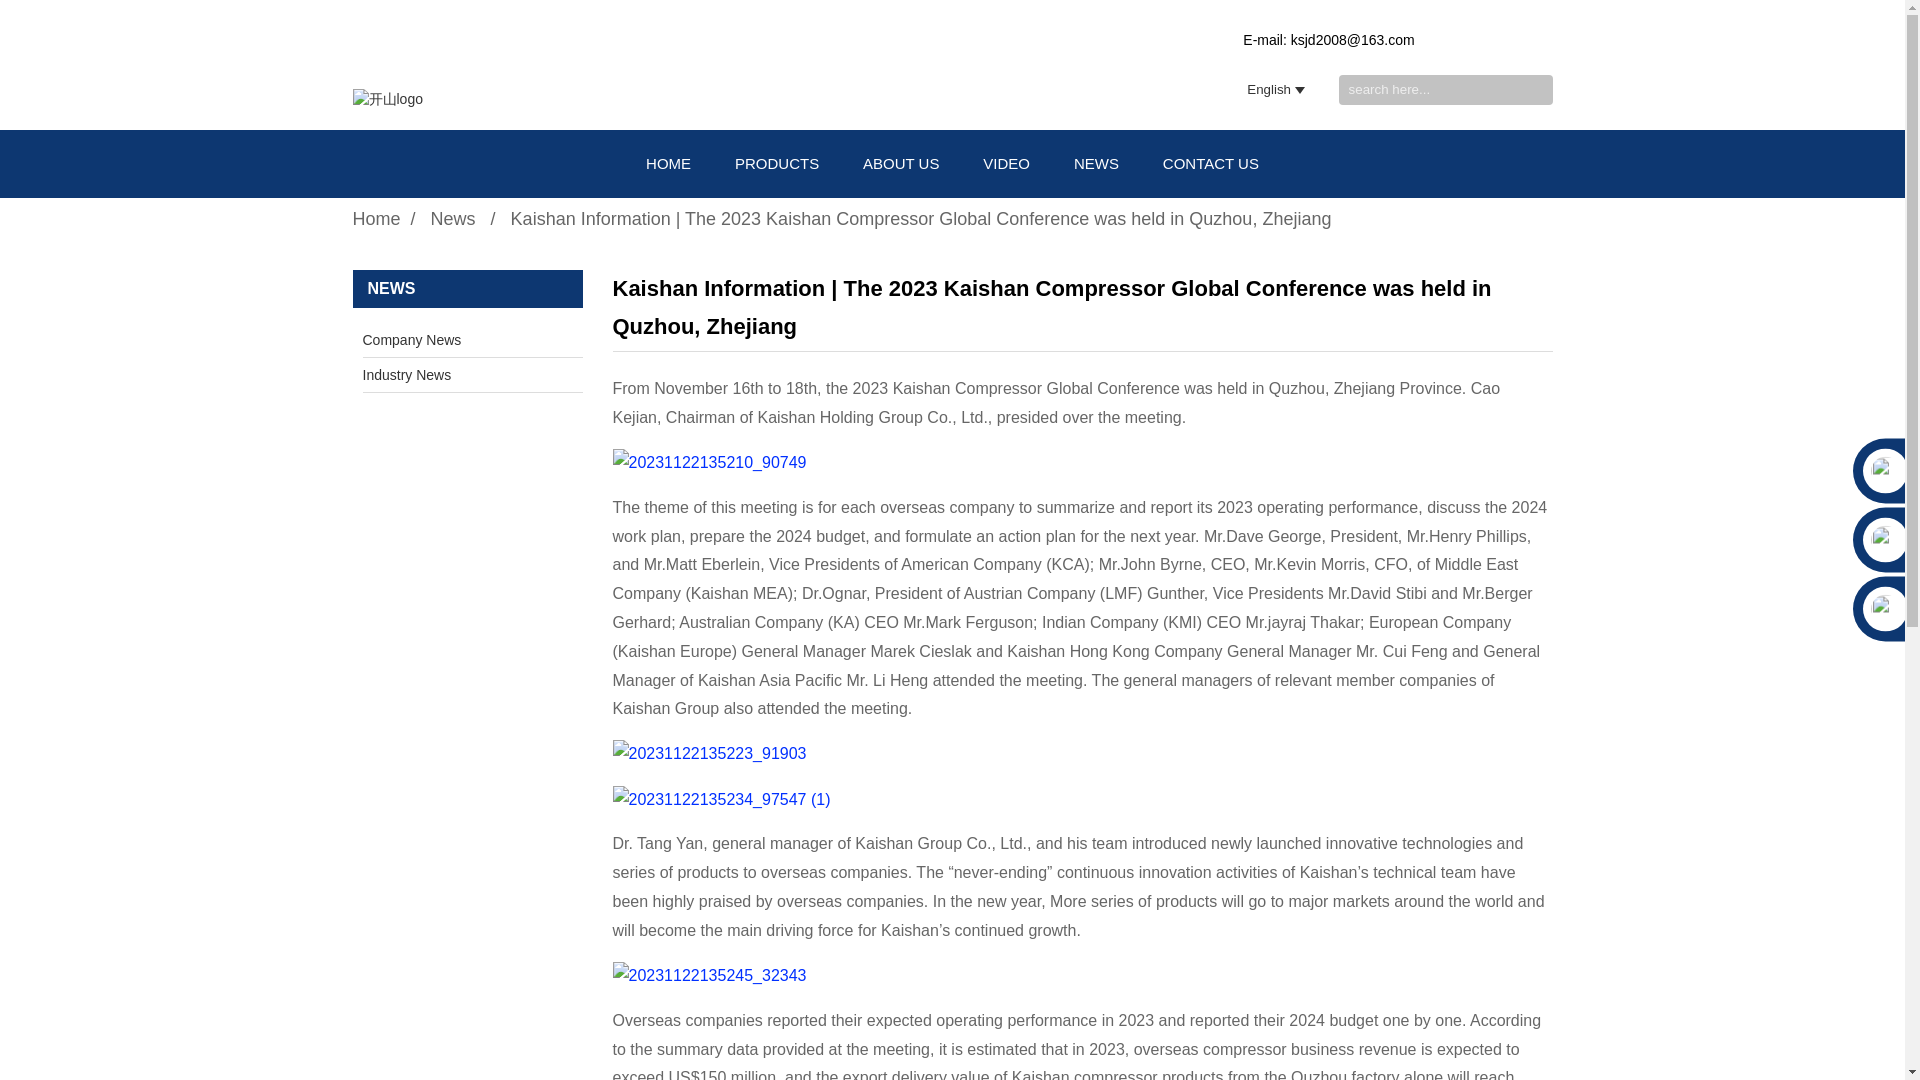  What do you see at coordinates (452, 374) in the screenshot?
I see `Industry News` at bounding box center [452, 374].